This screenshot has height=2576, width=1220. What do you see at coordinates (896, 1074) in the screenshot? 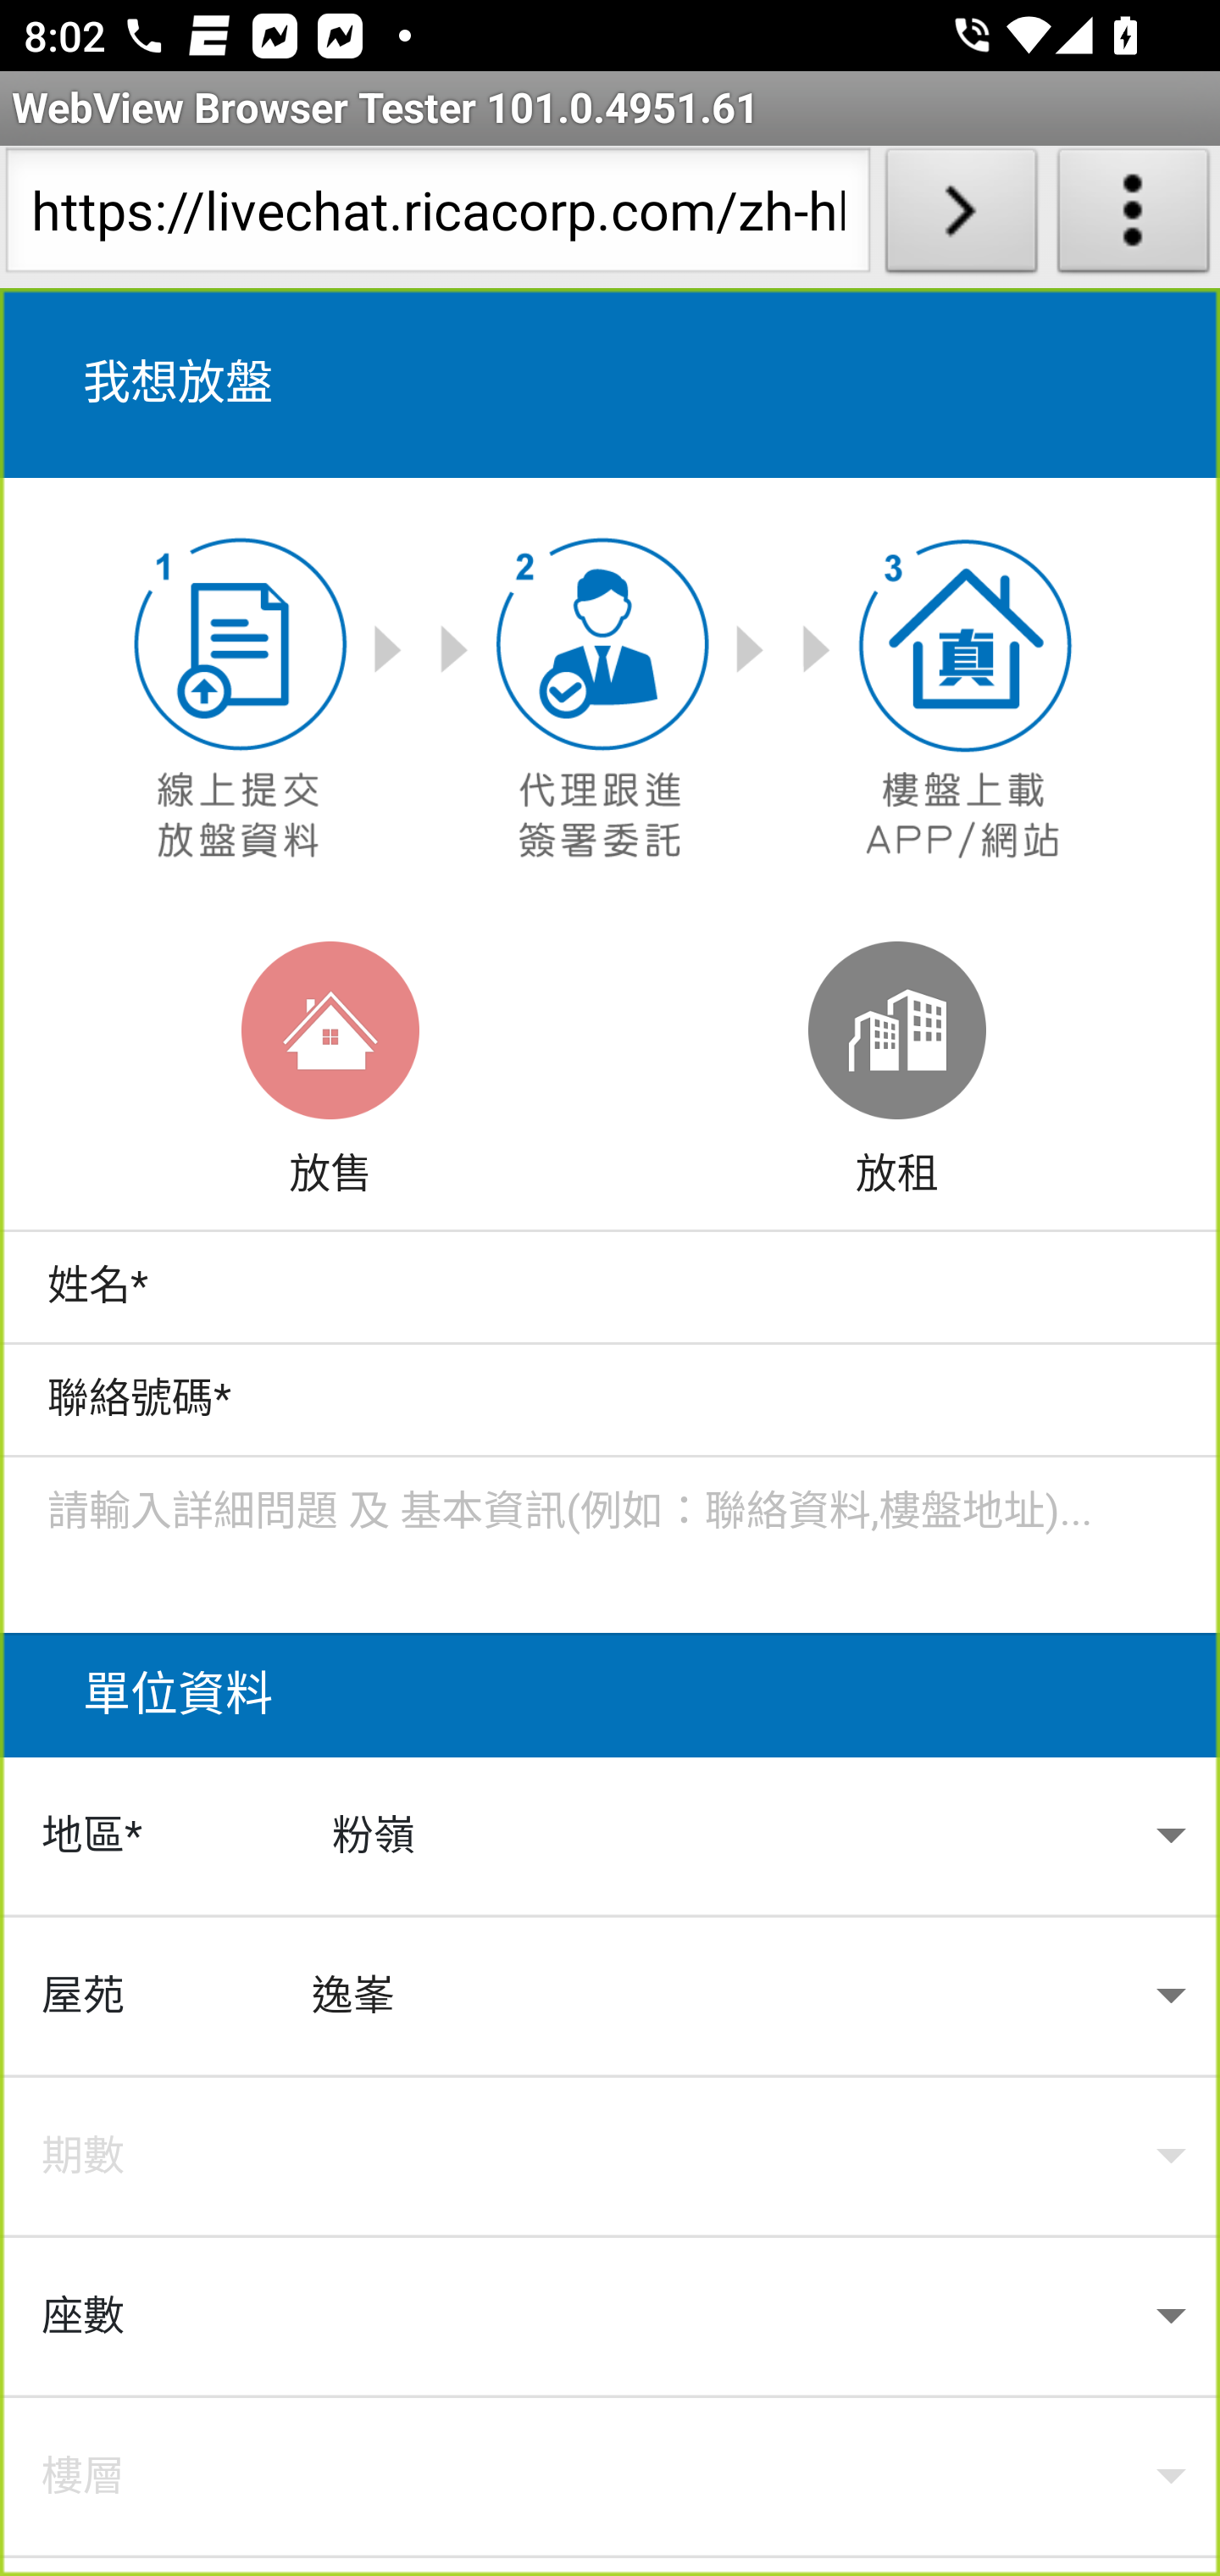
I see `放租` at bounding box center [896, 1074].